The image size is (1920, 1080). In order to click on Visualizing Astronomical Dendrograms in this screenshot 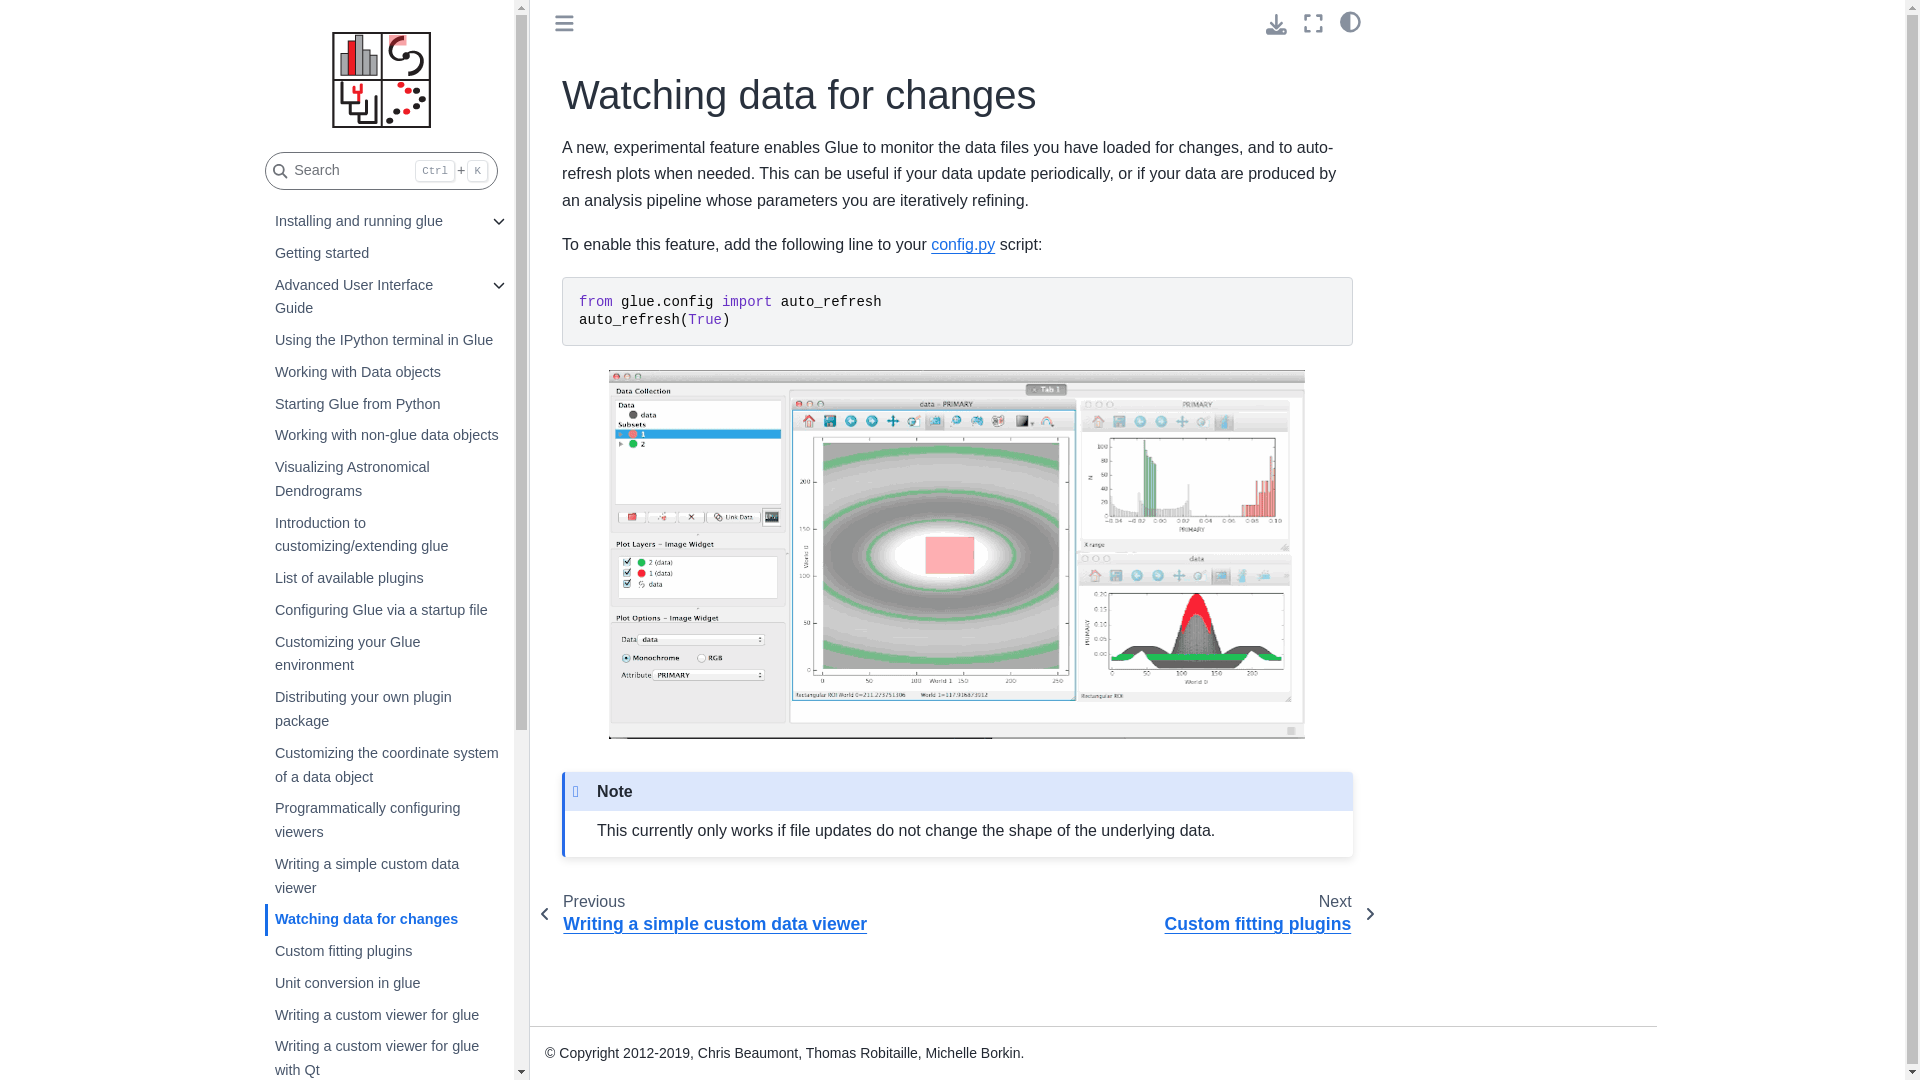, I will do `click(387, 480)`.